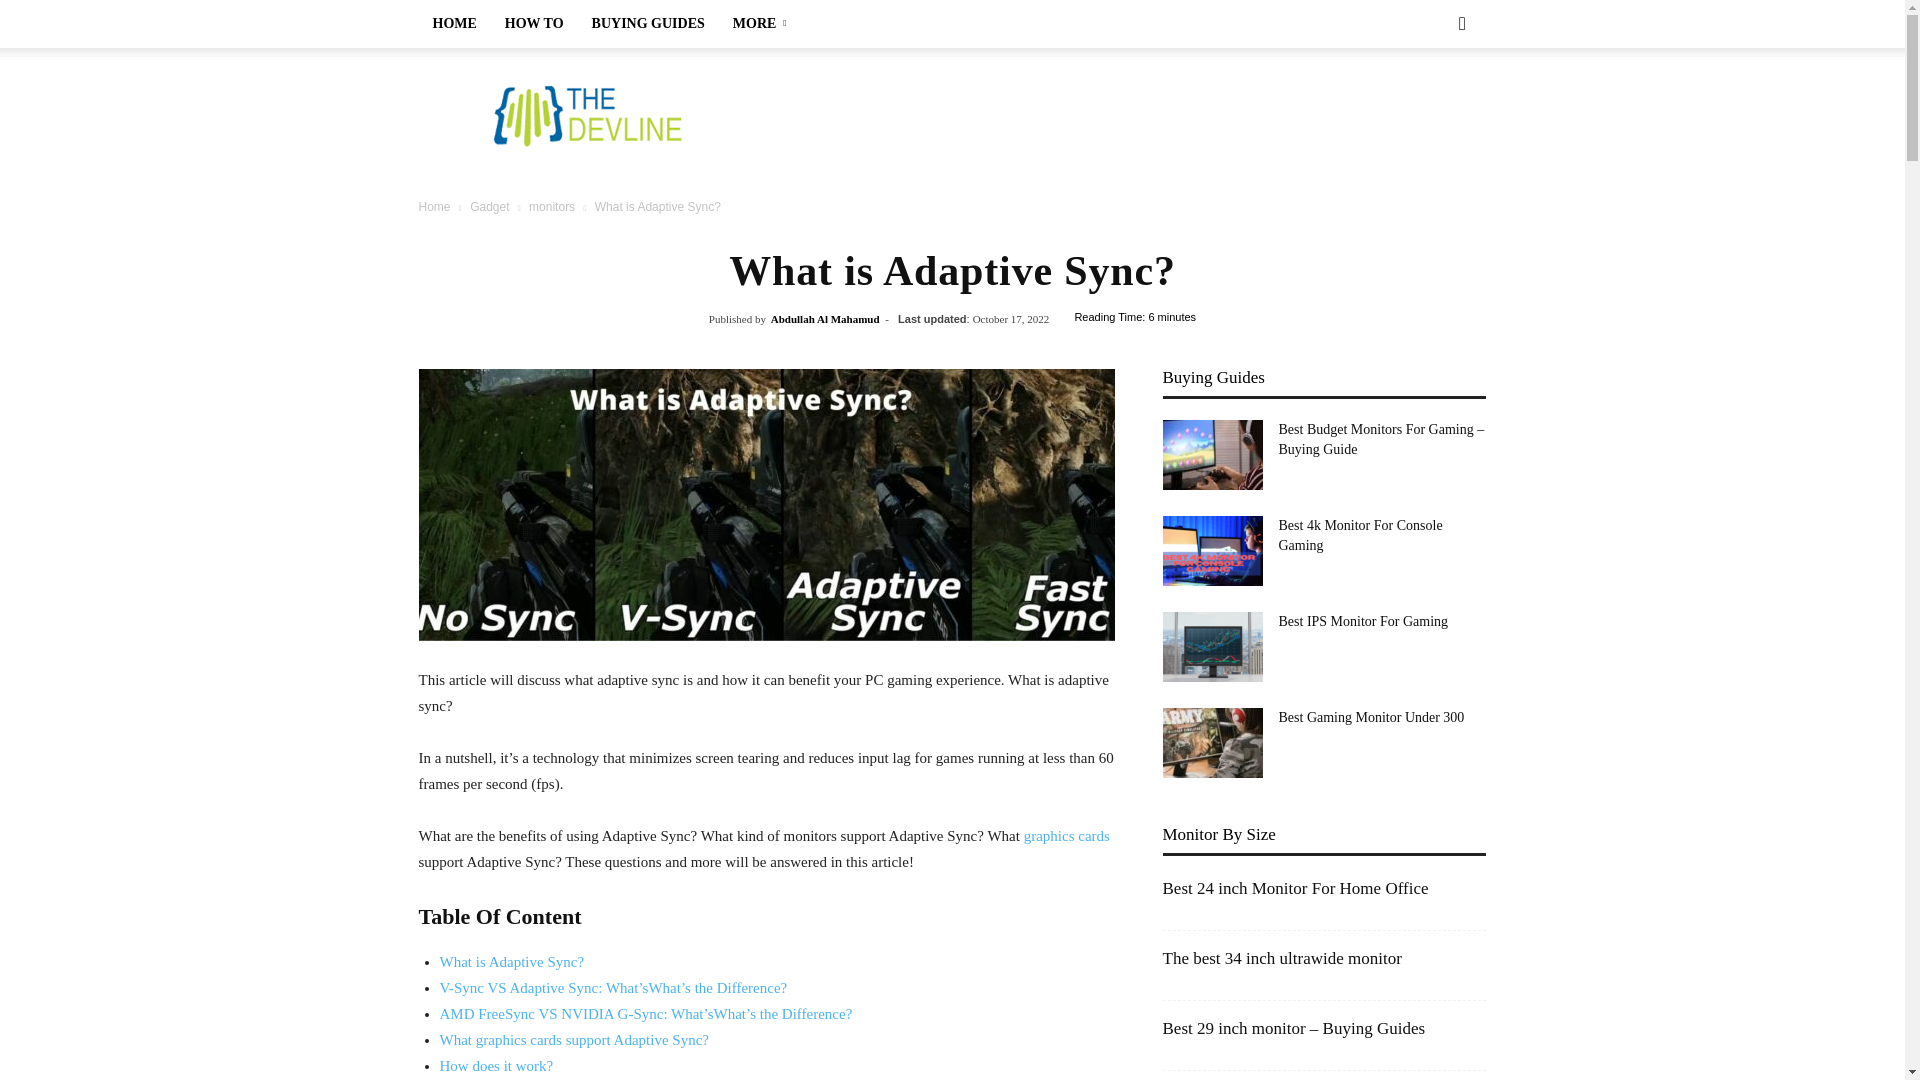  I want to click on Gadget, so click(489, 206).